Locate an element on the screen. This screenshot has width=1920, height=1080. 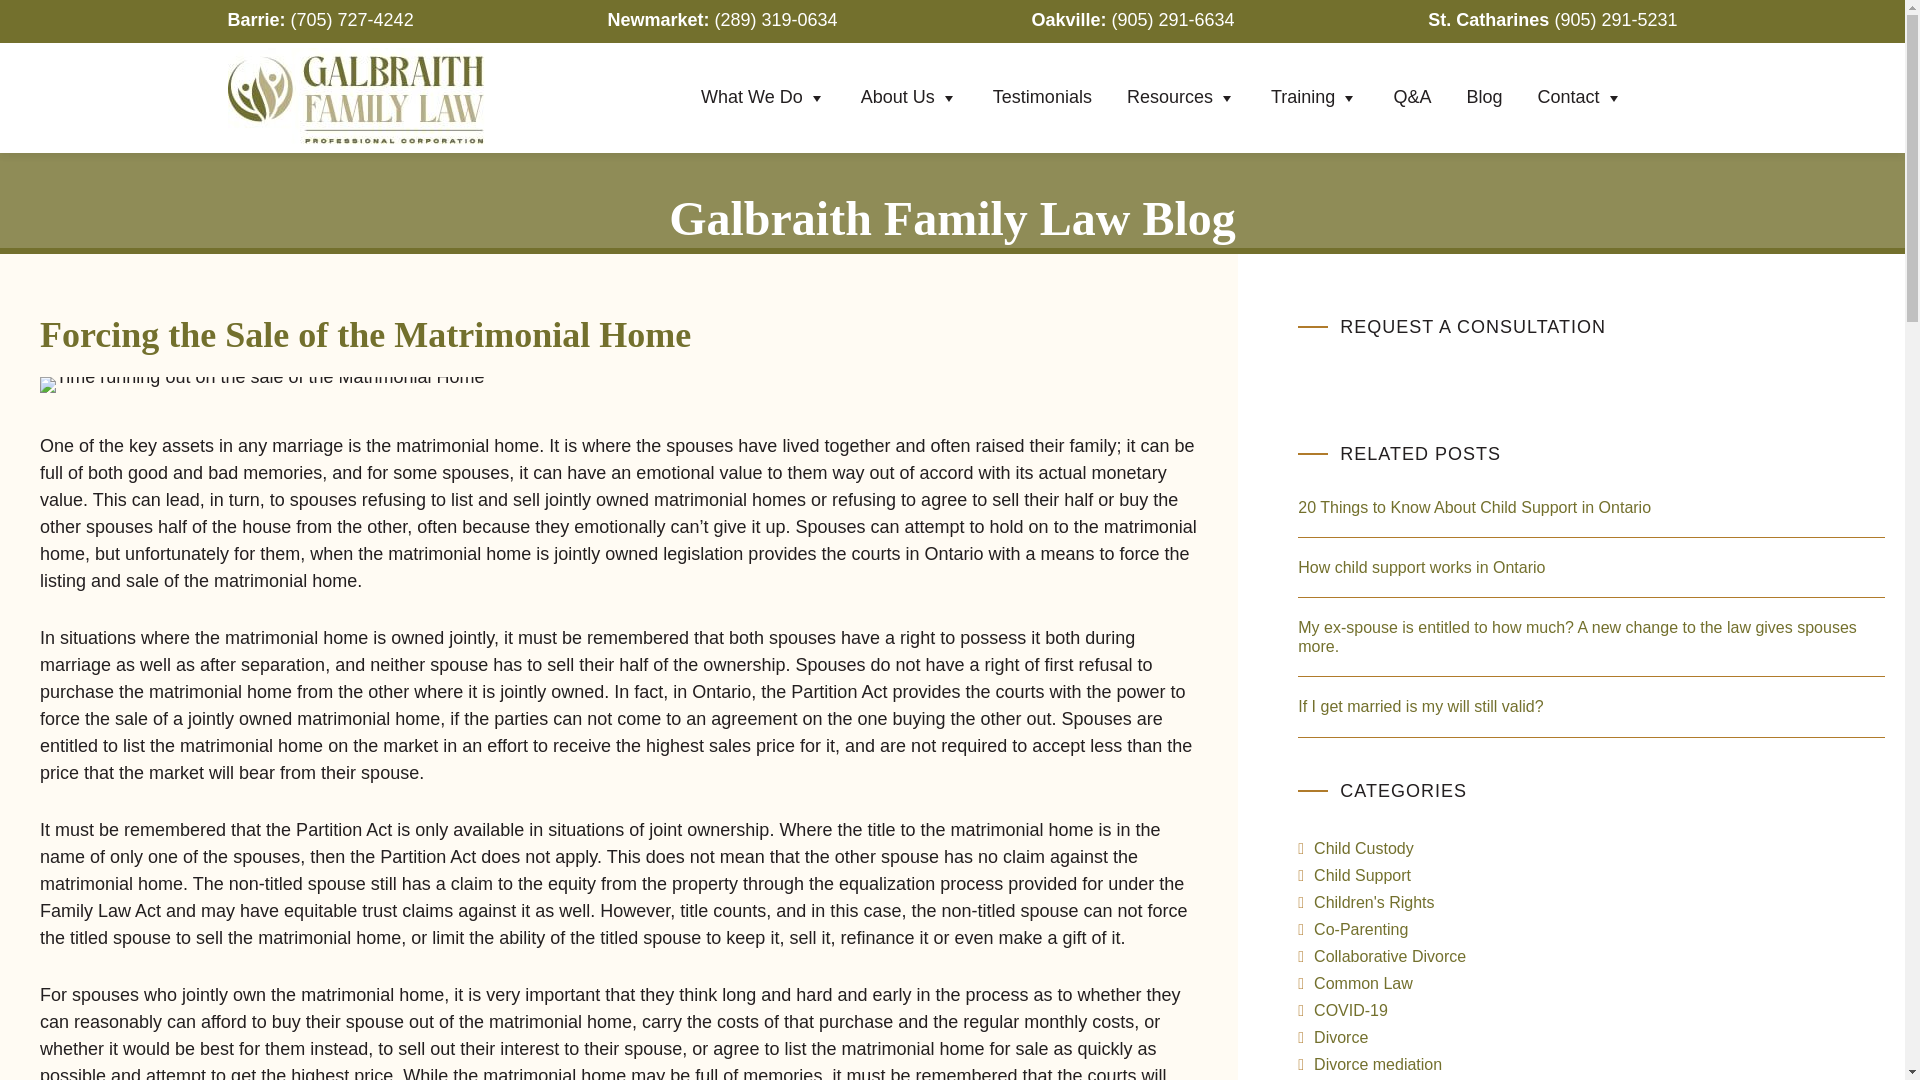
Forcing-the-Sale-of-the-Matrimonial-Home is located at coordinates (262, 384).